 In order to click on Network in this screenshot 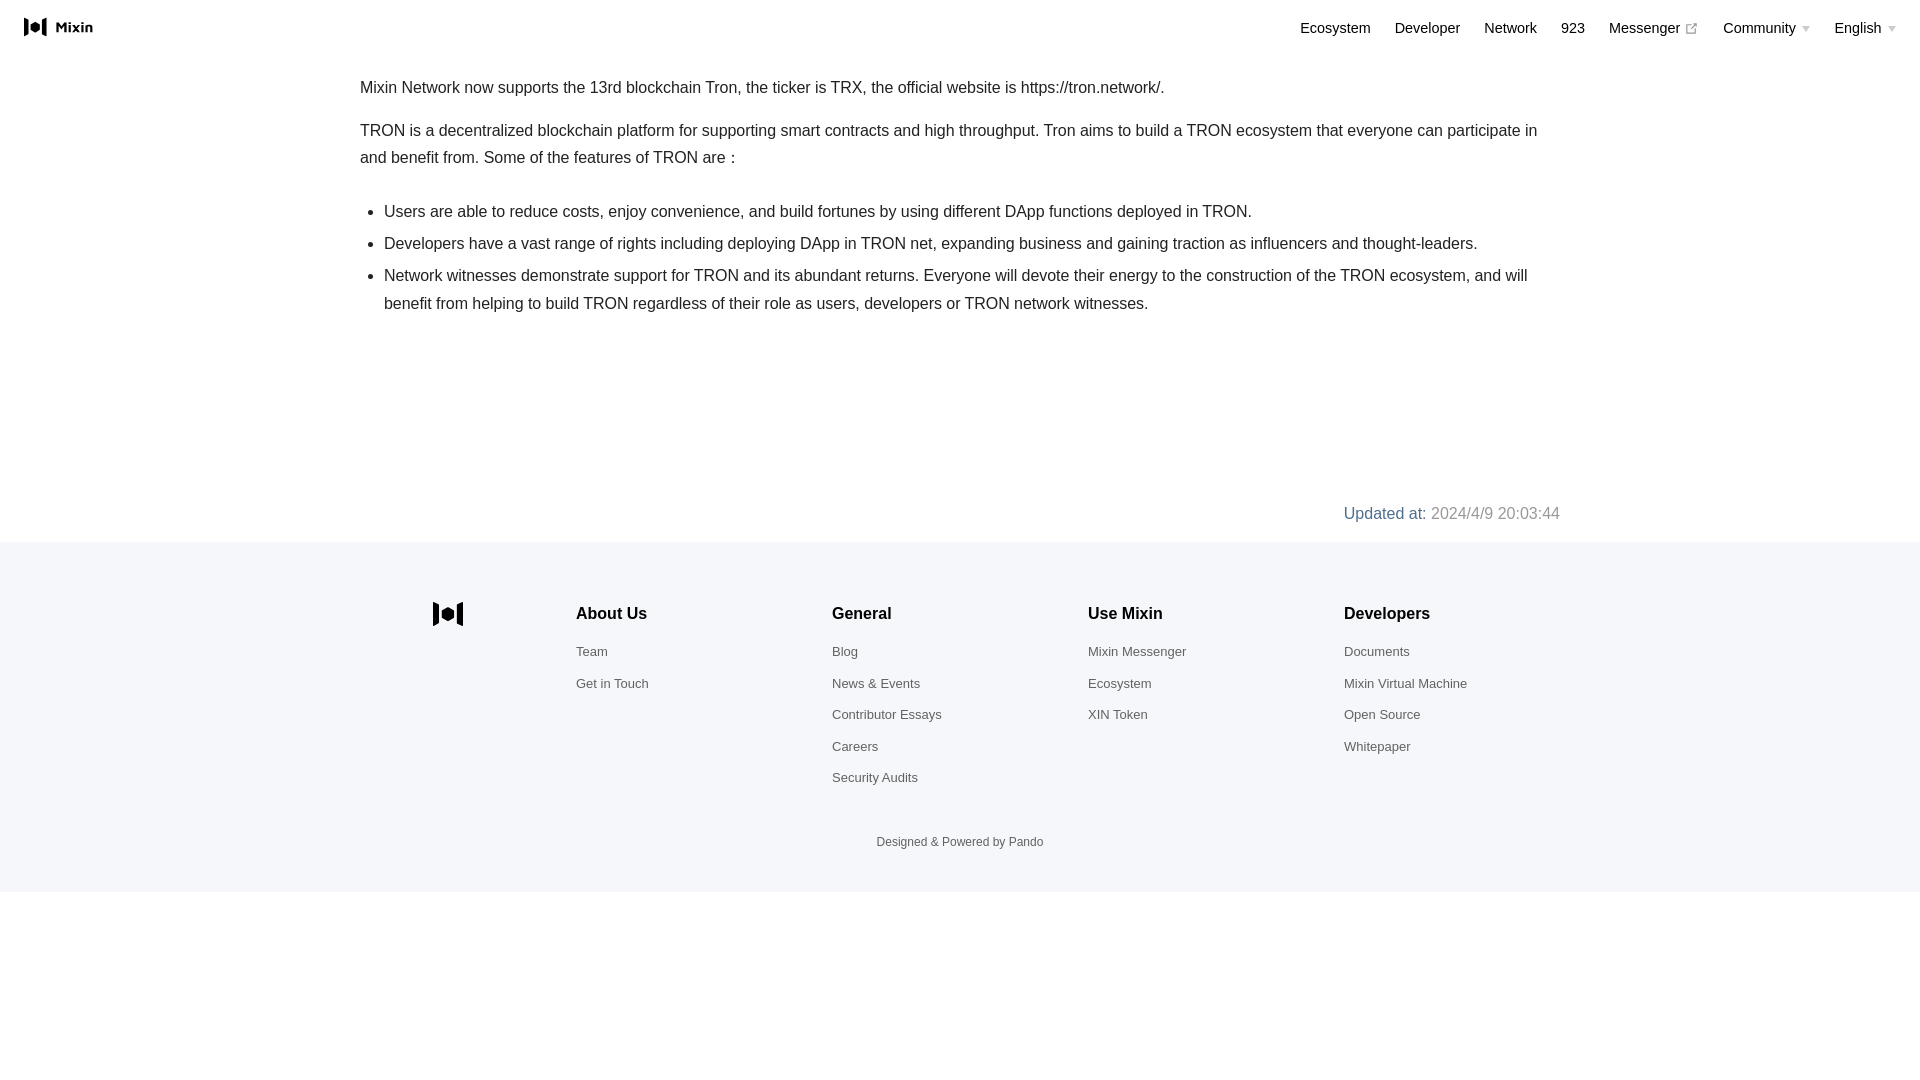, I will do `click(1510, 28)`.